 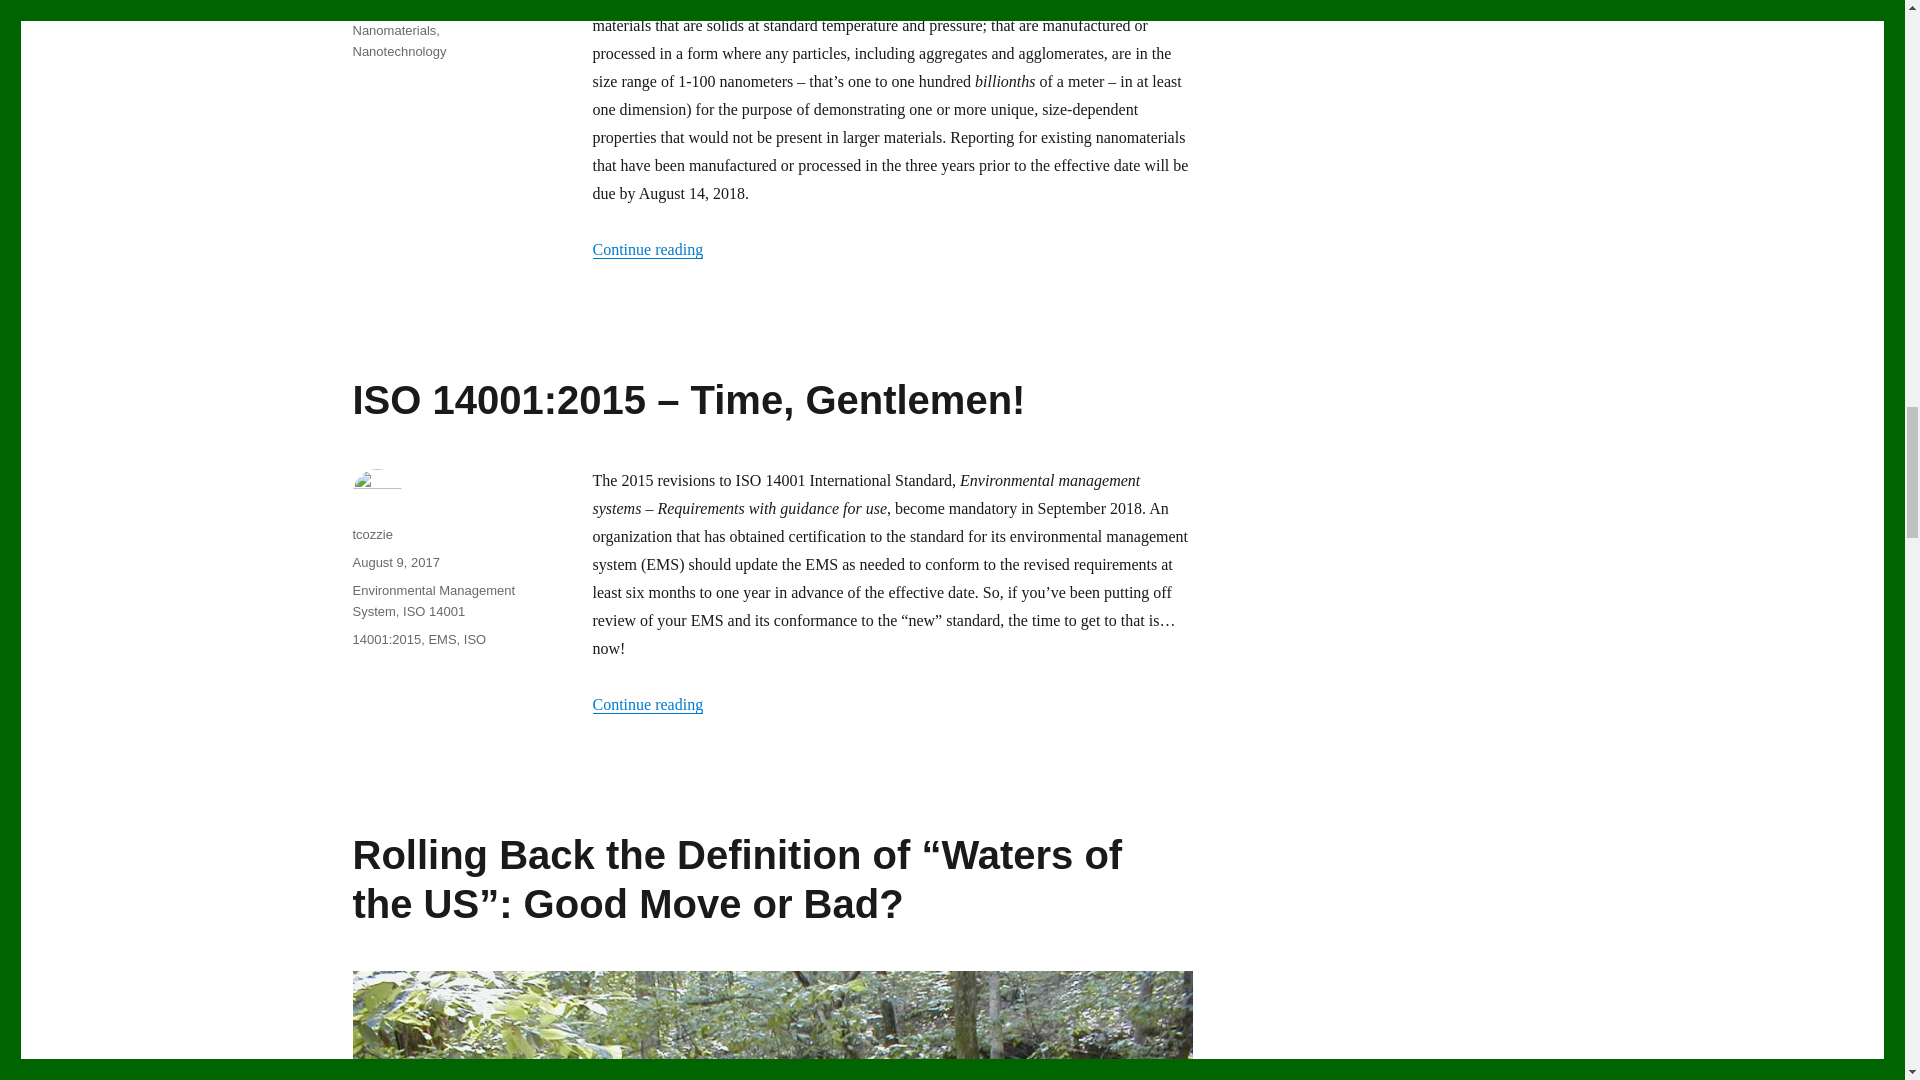 What do you see at coordinates (445, 4) in the screenshot?
I see `TSCA` at bounding box center [445, 4].